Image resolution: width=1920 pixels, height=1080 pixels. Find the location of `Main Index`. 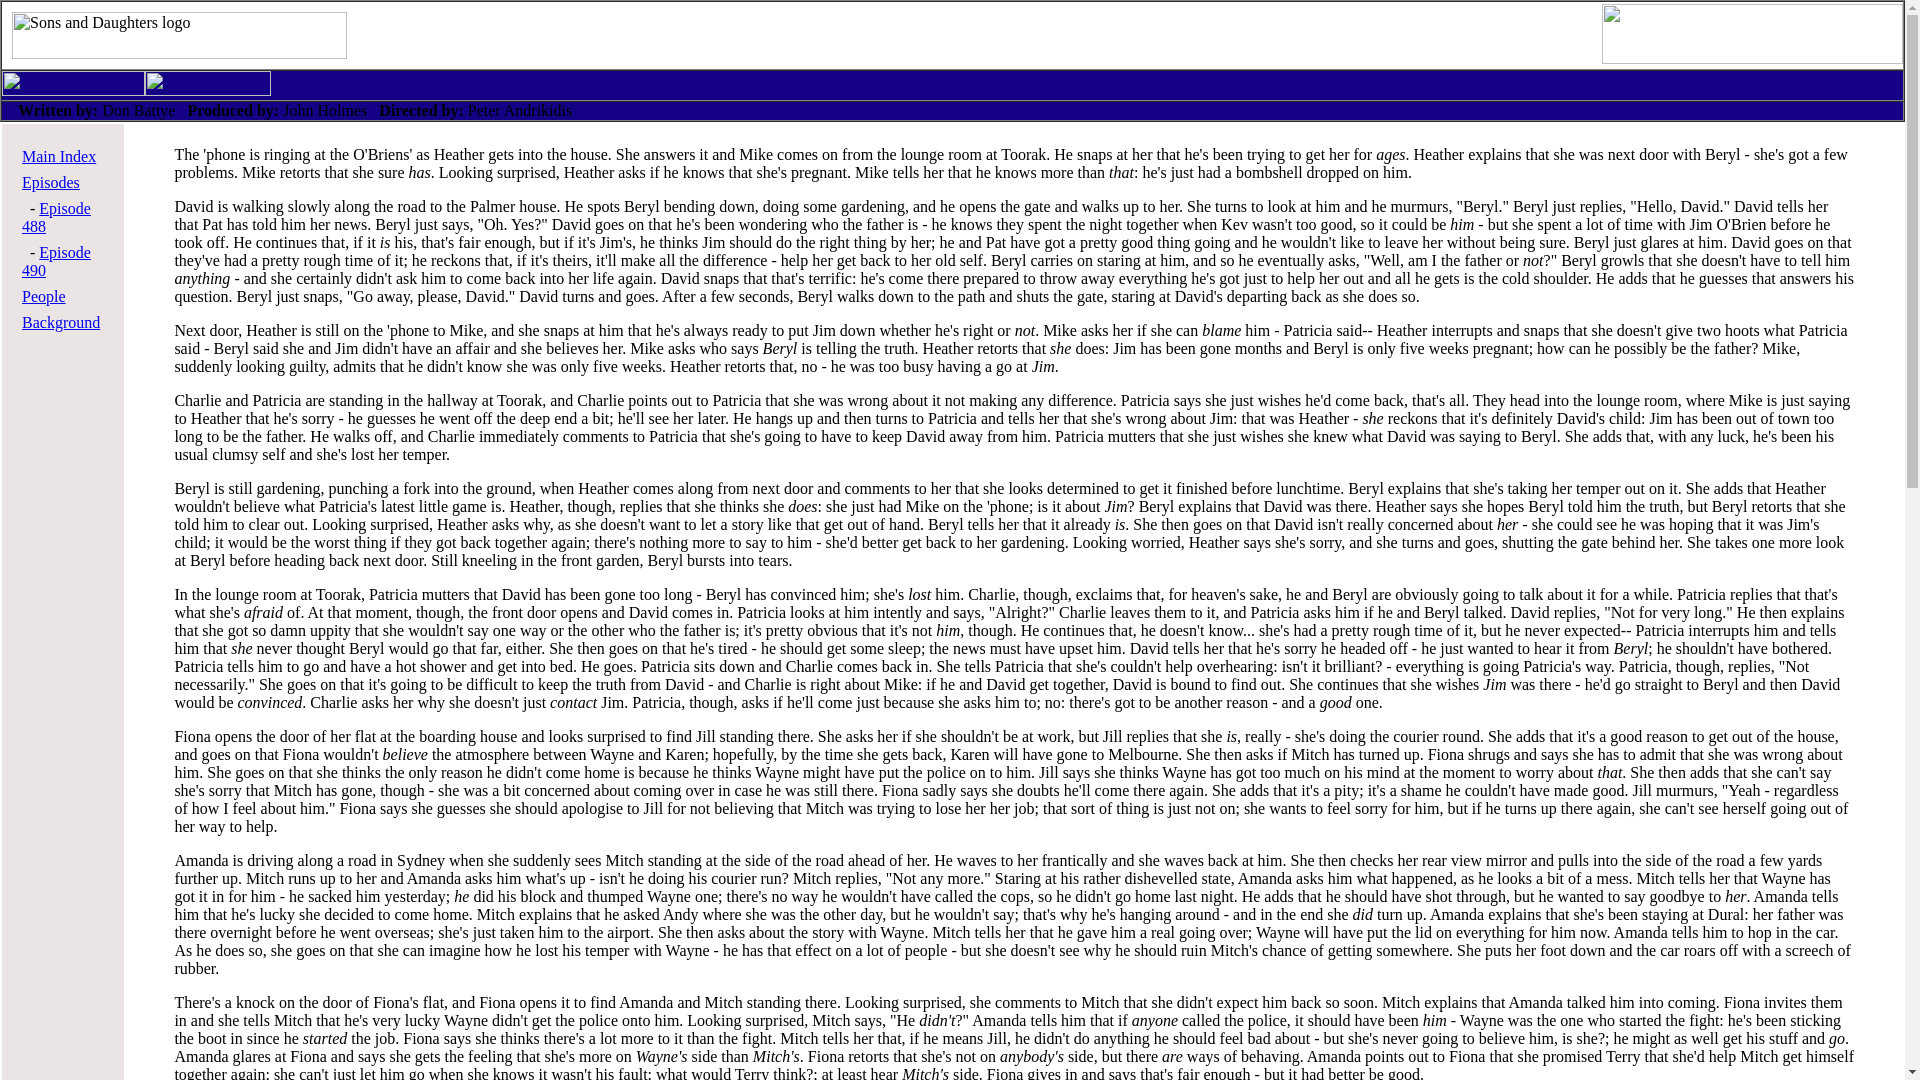

Main Index is located at coordinates (58, 156).